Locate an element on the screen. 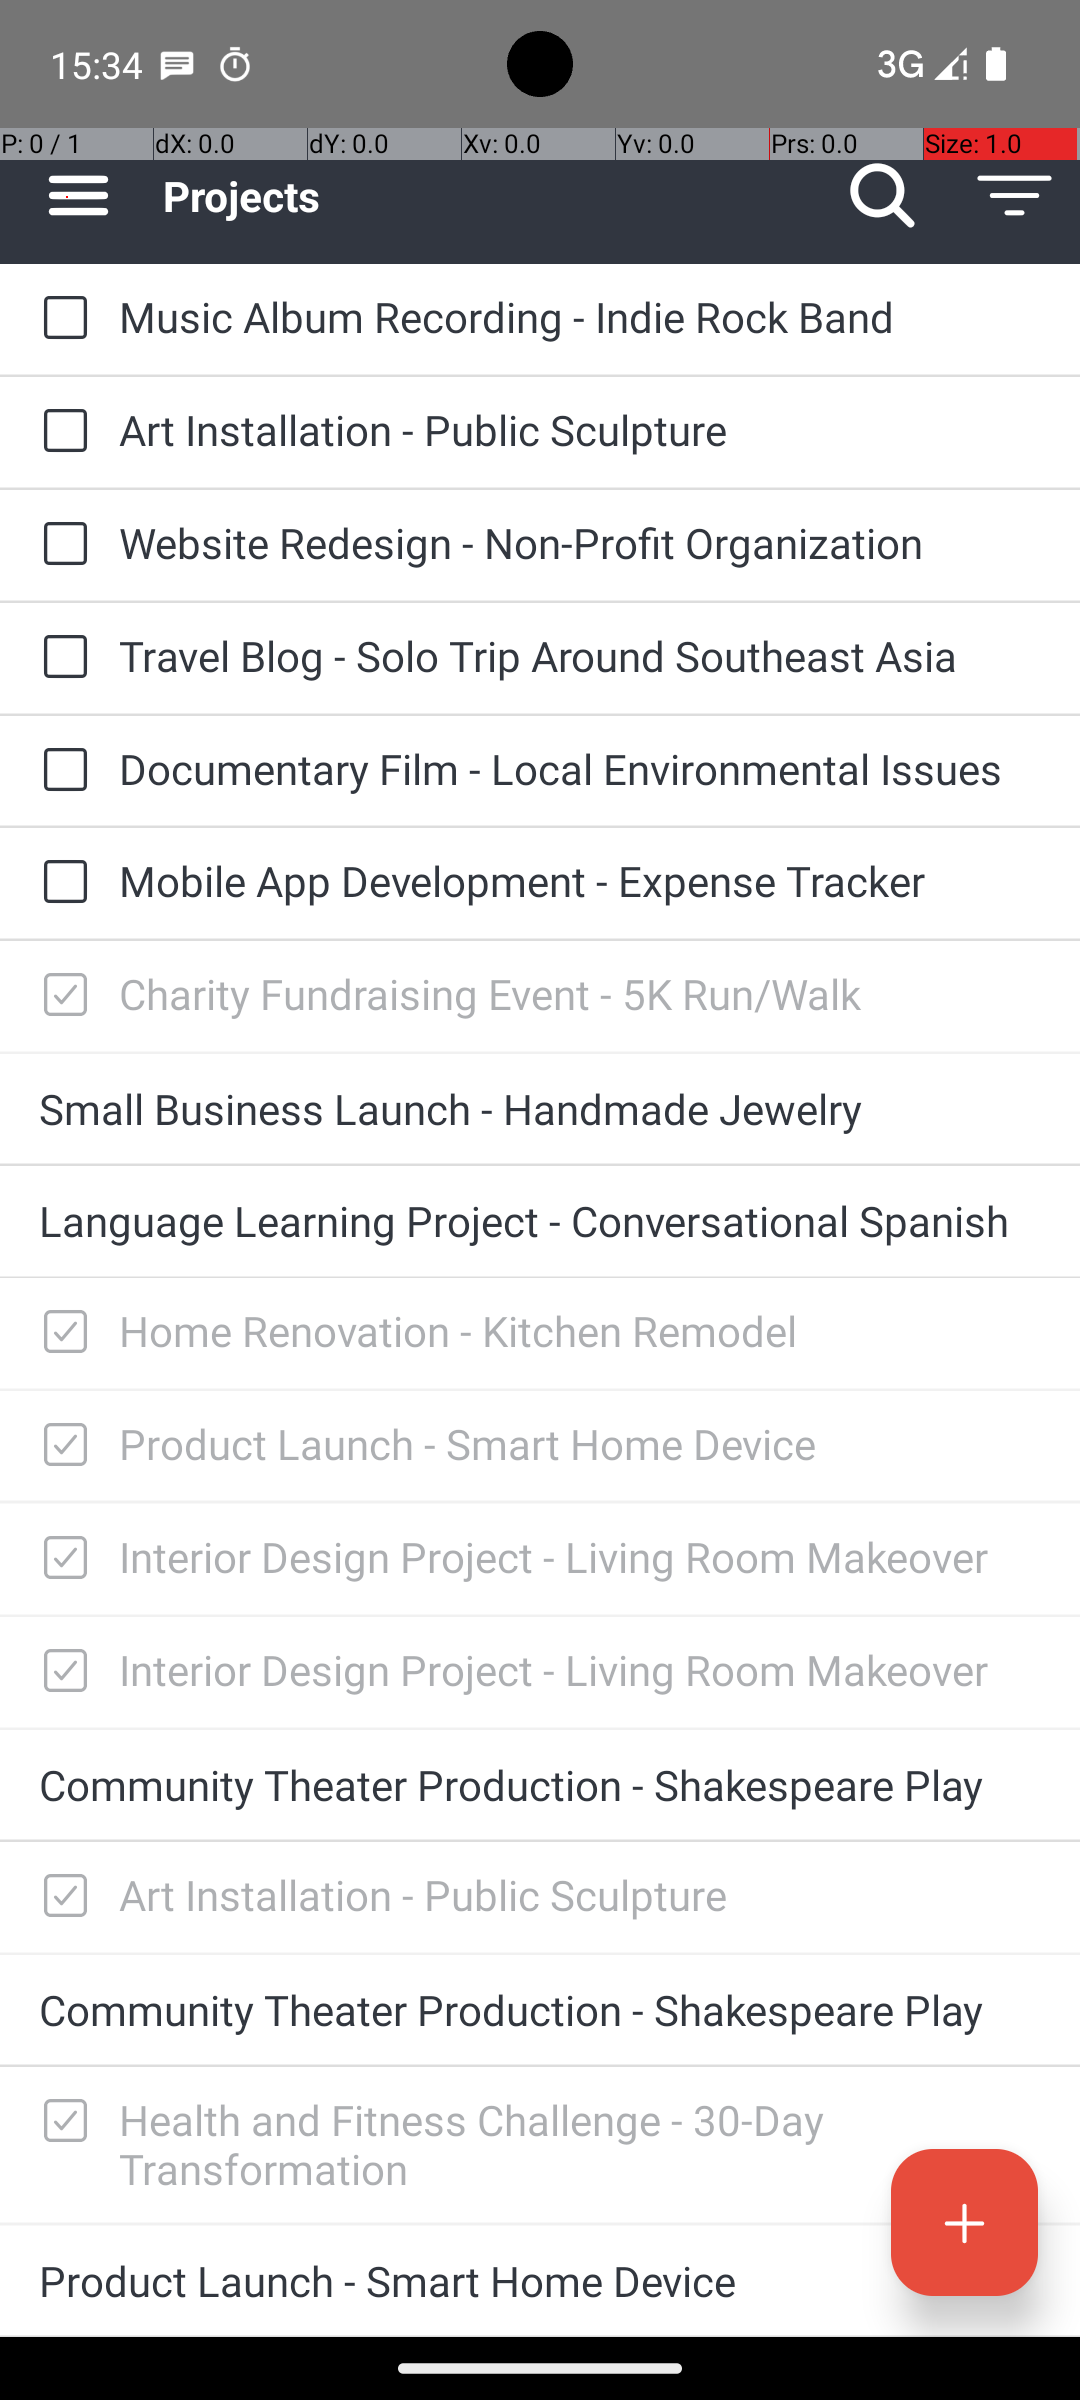 The image size is (1080, 2400). to-do: Travel Blog - Solo Trip Around Southeast Asia is located at coordinates (60, 658).